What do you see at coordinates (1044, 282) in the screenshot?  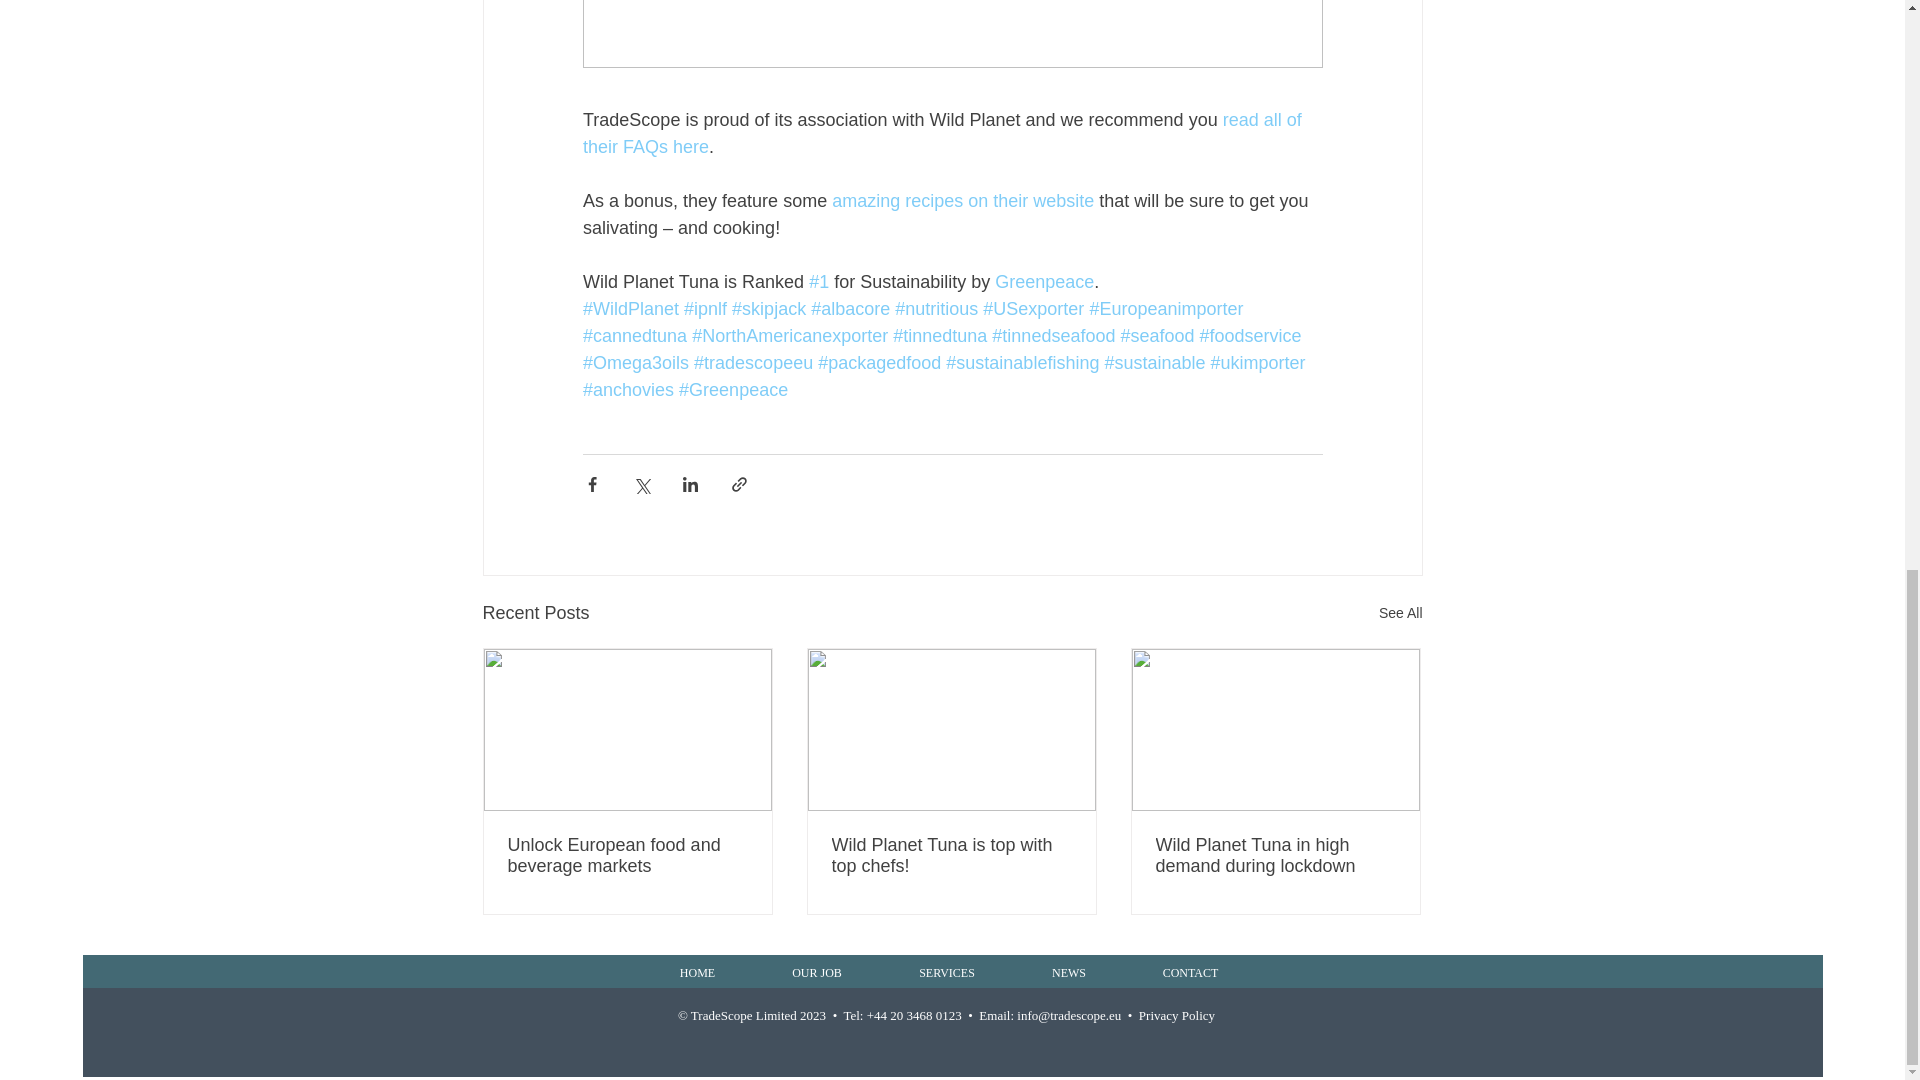 I see `Greenpeace` at bounding box center [1044, 282].